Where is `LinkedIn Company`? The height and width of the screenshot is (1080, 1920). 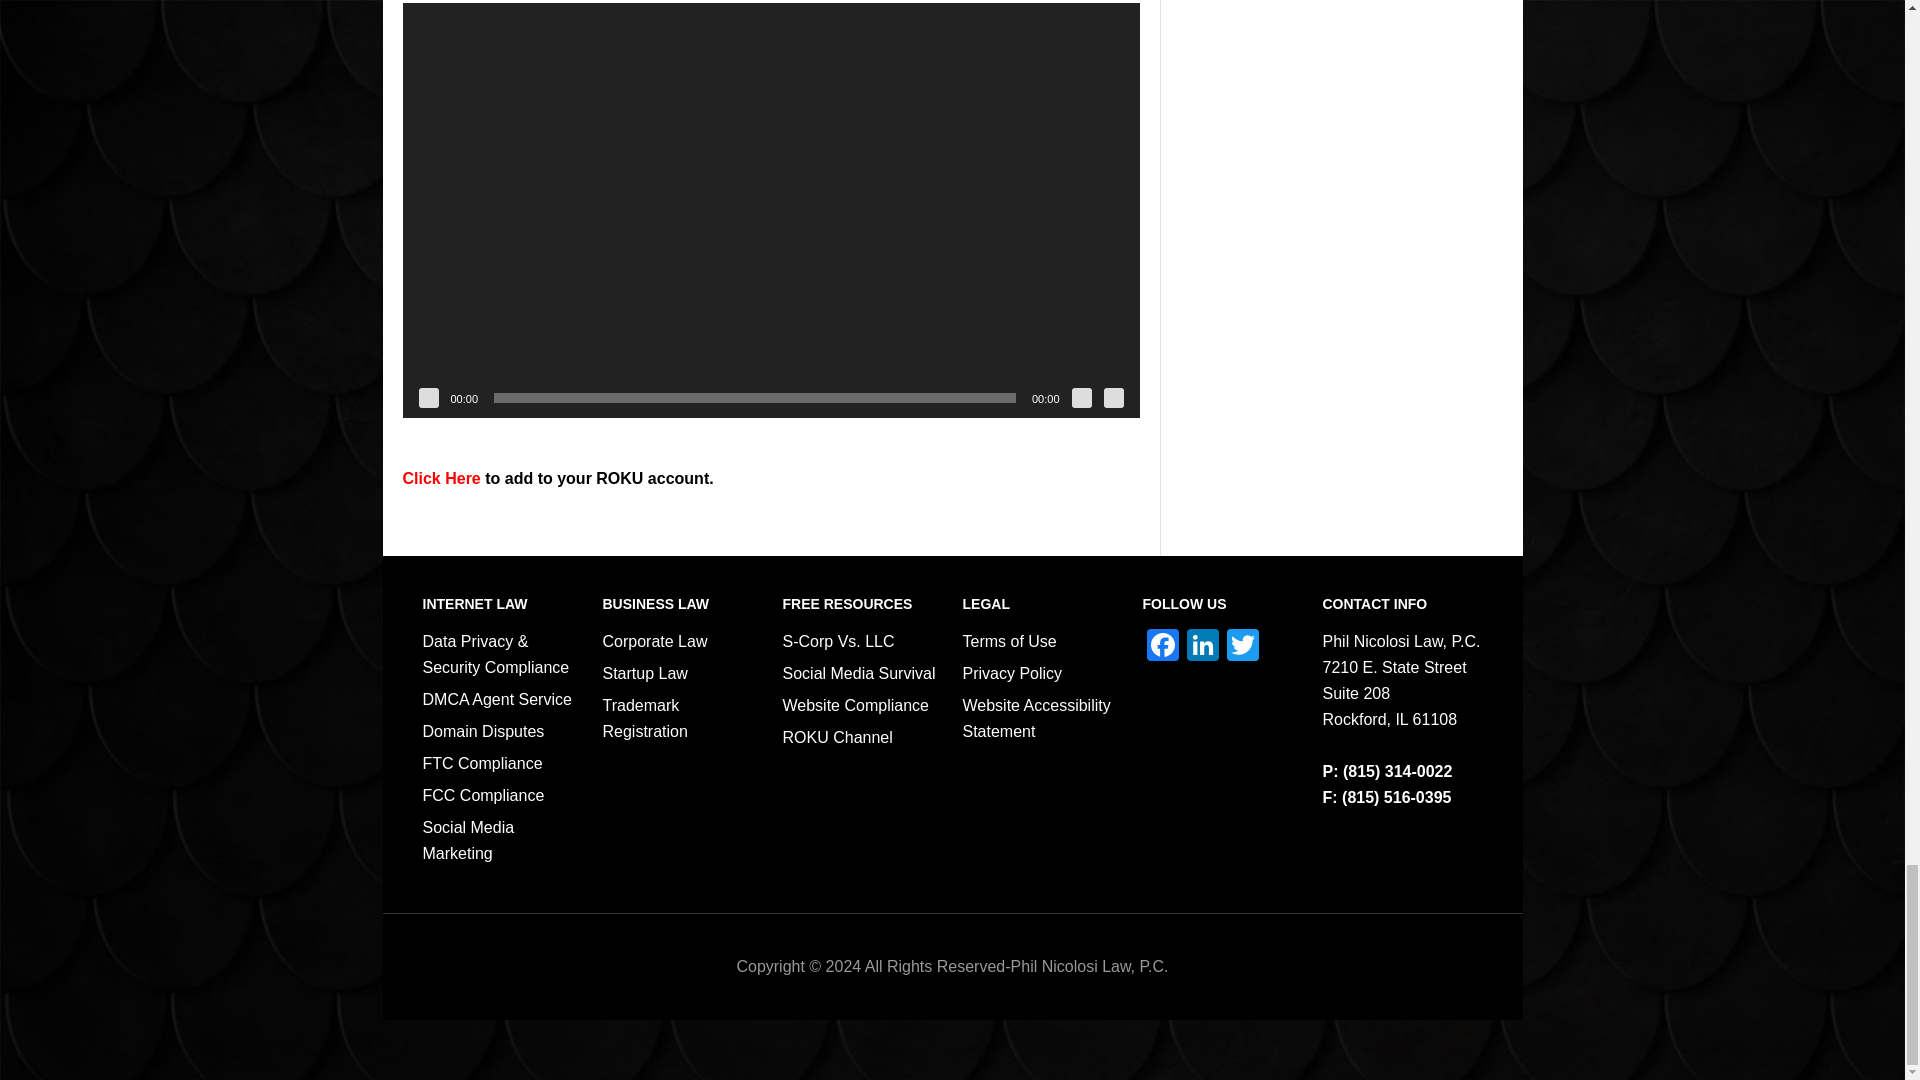
LinkedIn Company is located at coordinates (1202, 647).